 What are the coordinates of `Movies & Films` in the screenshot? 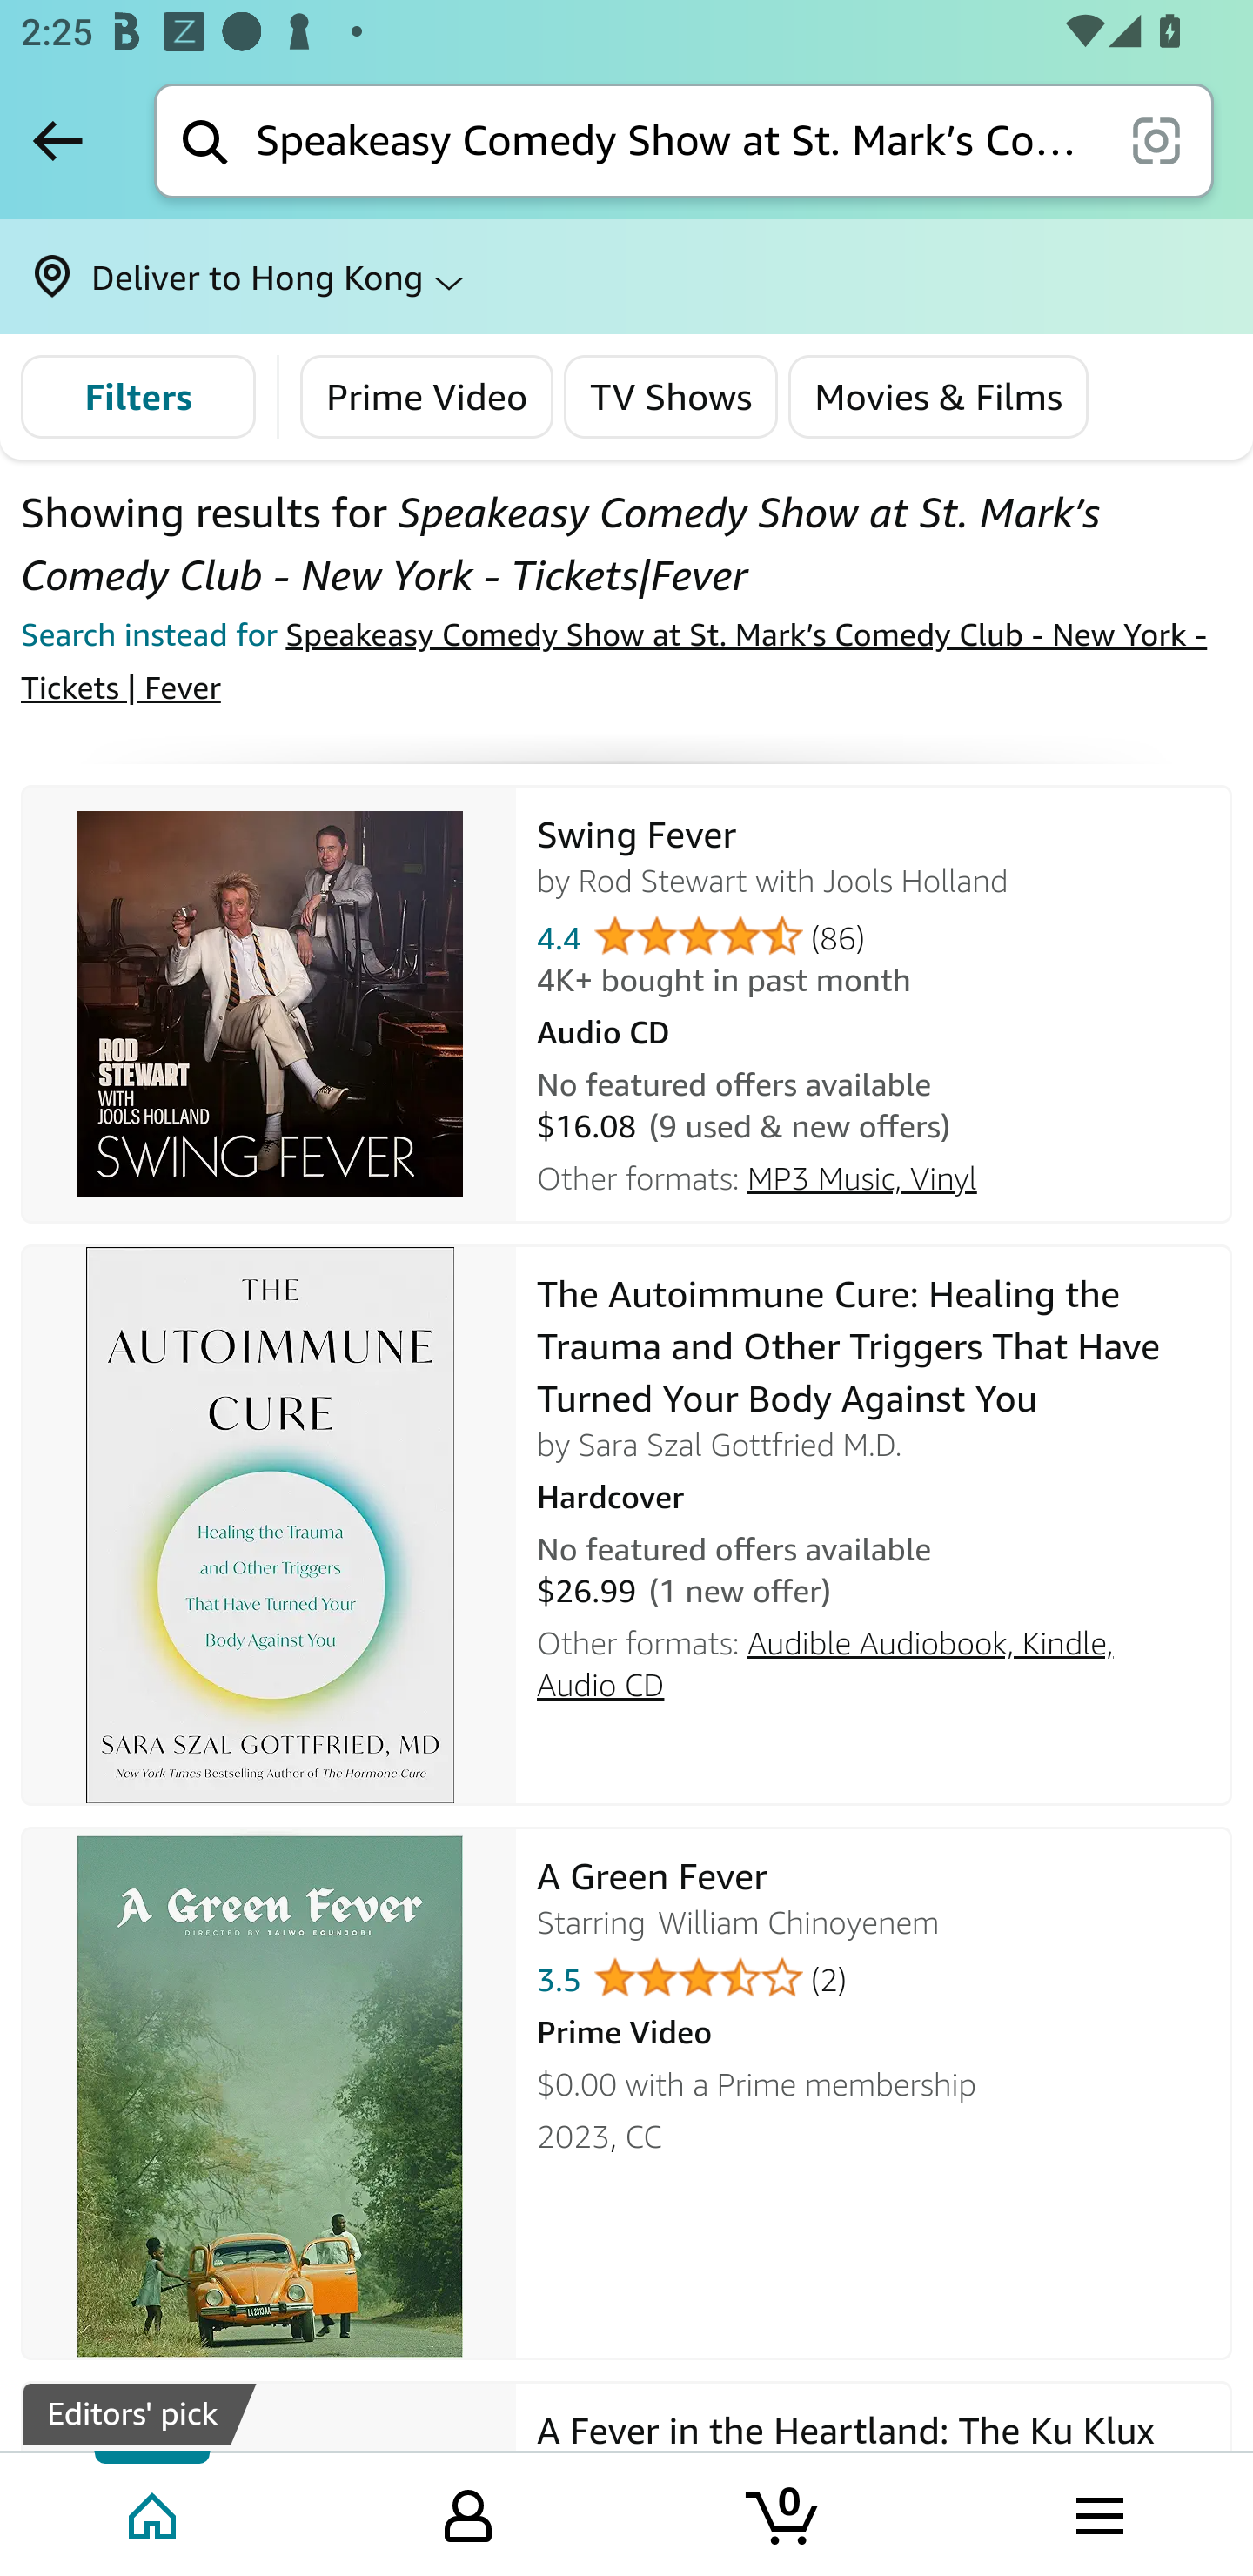 It's located at (940, 397).